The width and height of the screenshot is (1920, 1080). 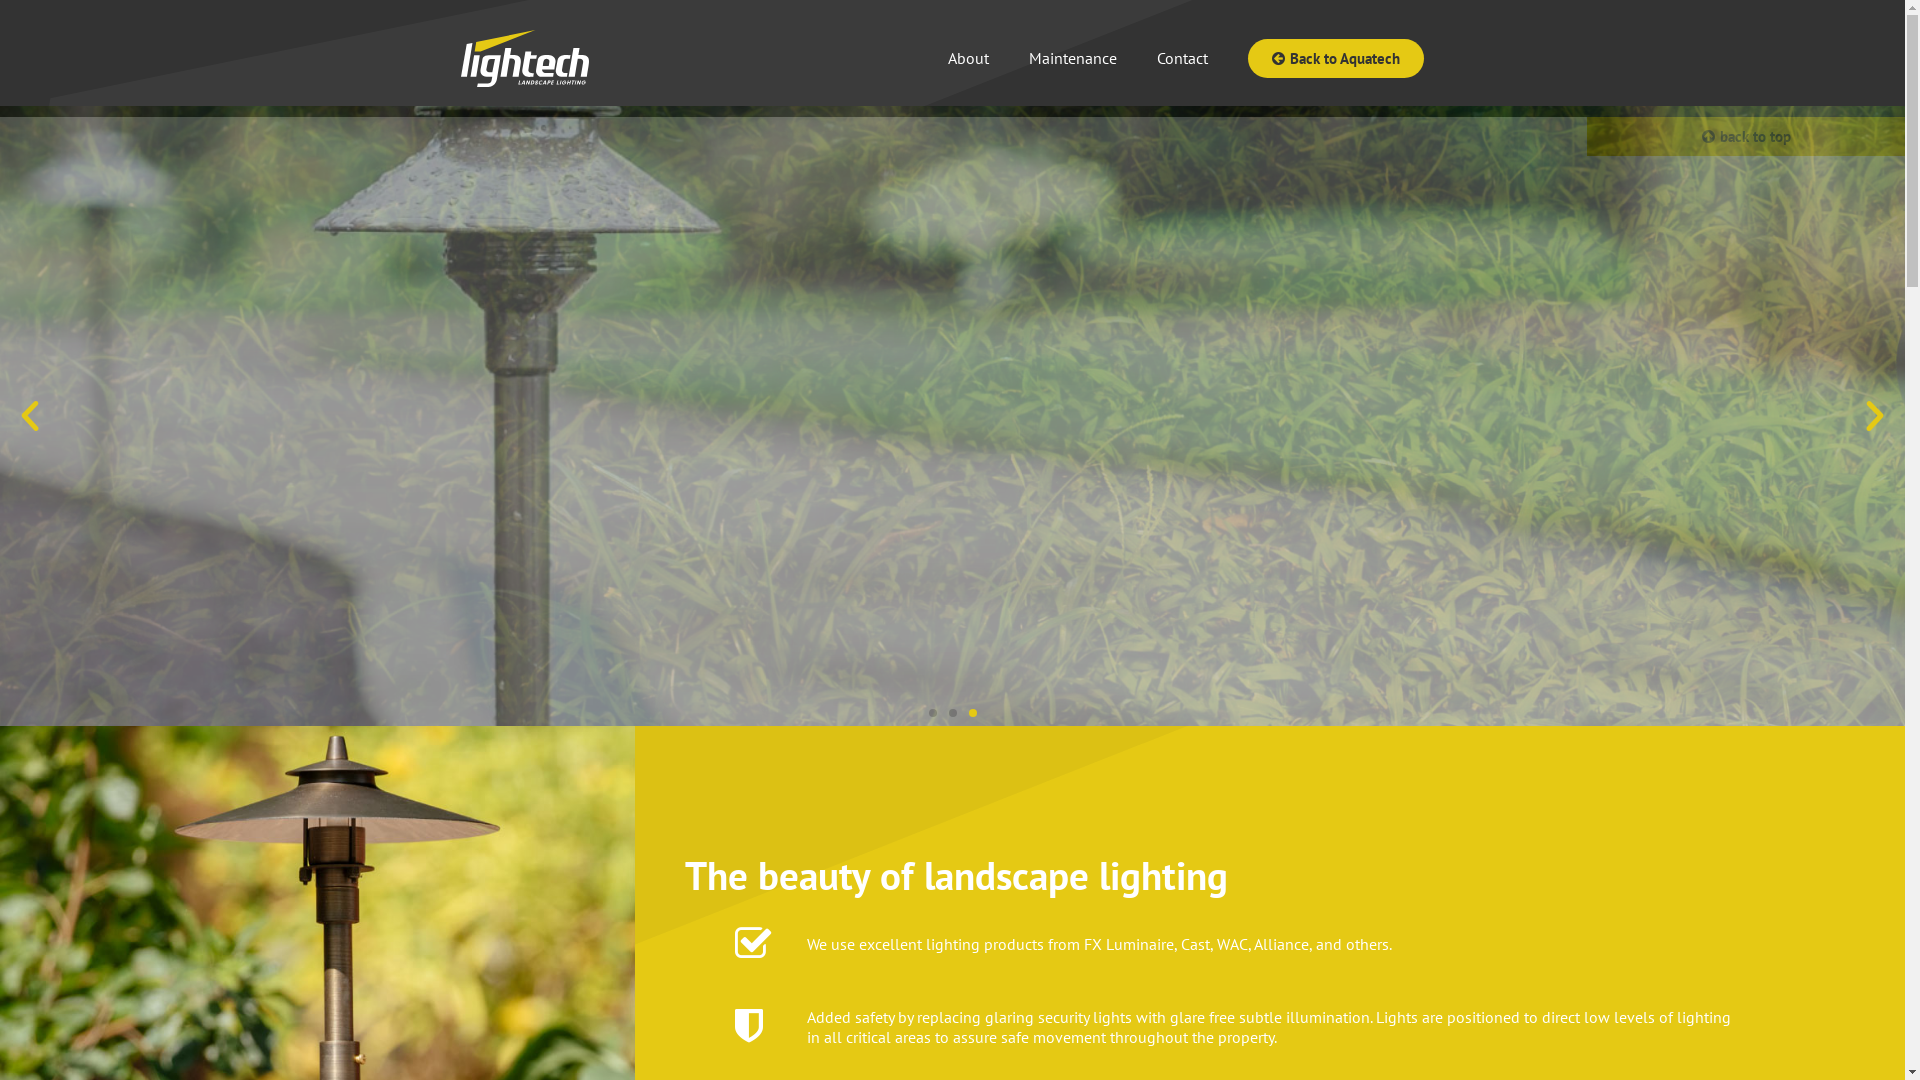 What do you see at coordinates (968, 58) in the screenshot?
I see `About` at bounding box center [968, 58].